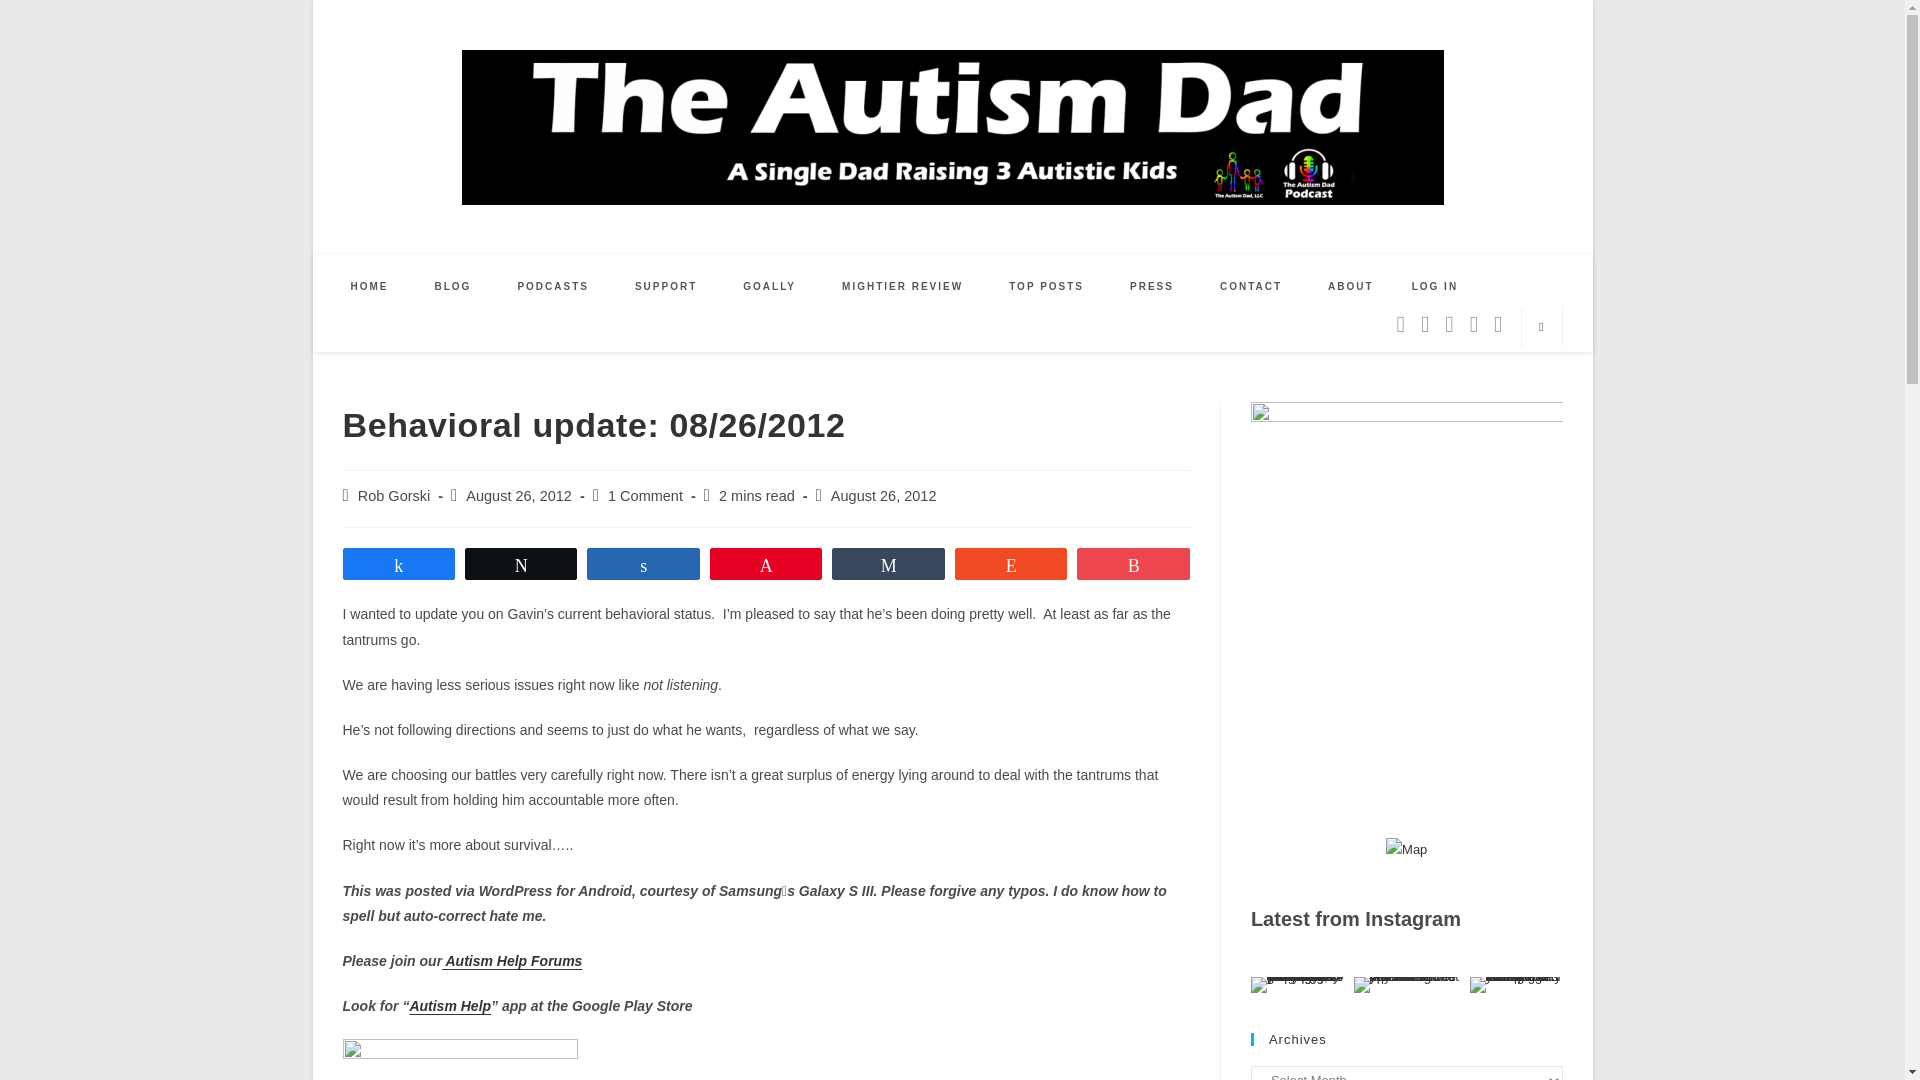 The height and width of the screenshot is (1080, 1920). What do you see at coordinates (646, 496) in the screenshot?
I see `1 Comment` at bounding box center [646, 496].